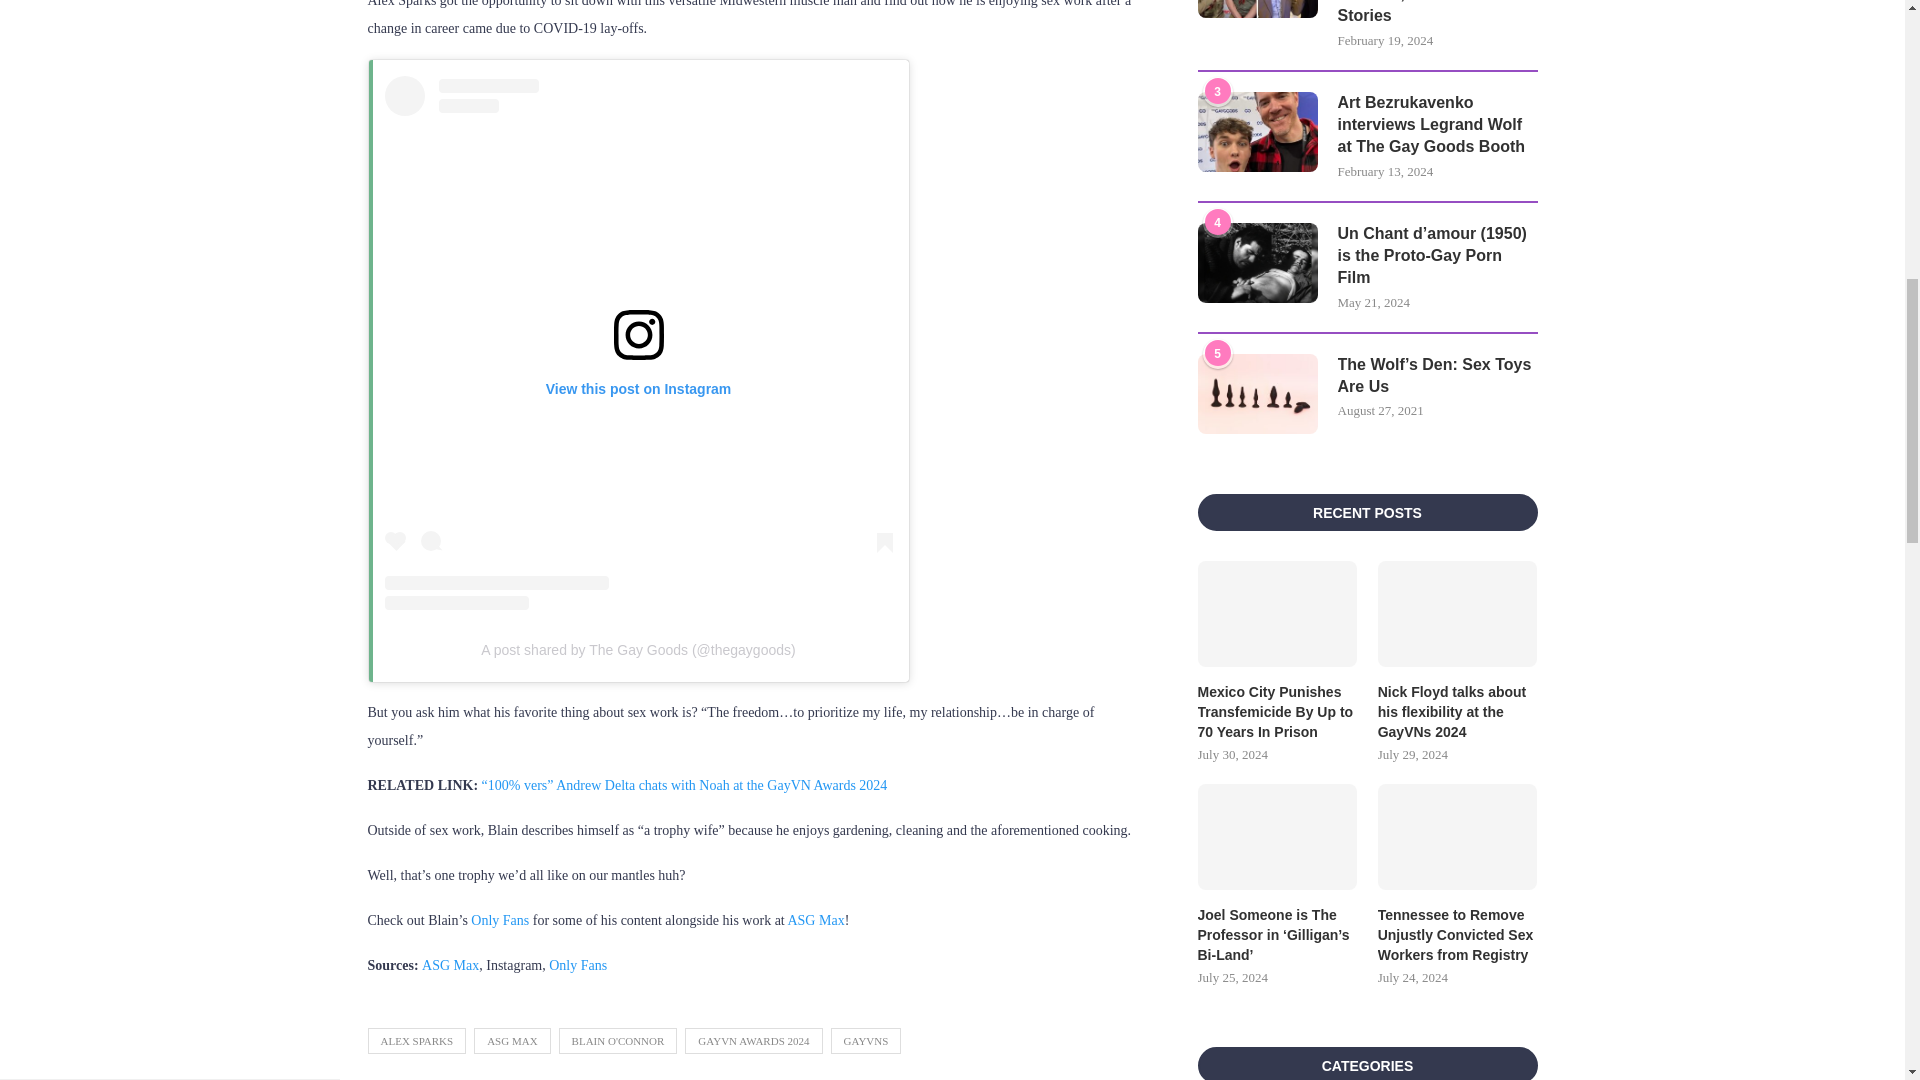  I want to click on Only Fans, so click(500, 920).